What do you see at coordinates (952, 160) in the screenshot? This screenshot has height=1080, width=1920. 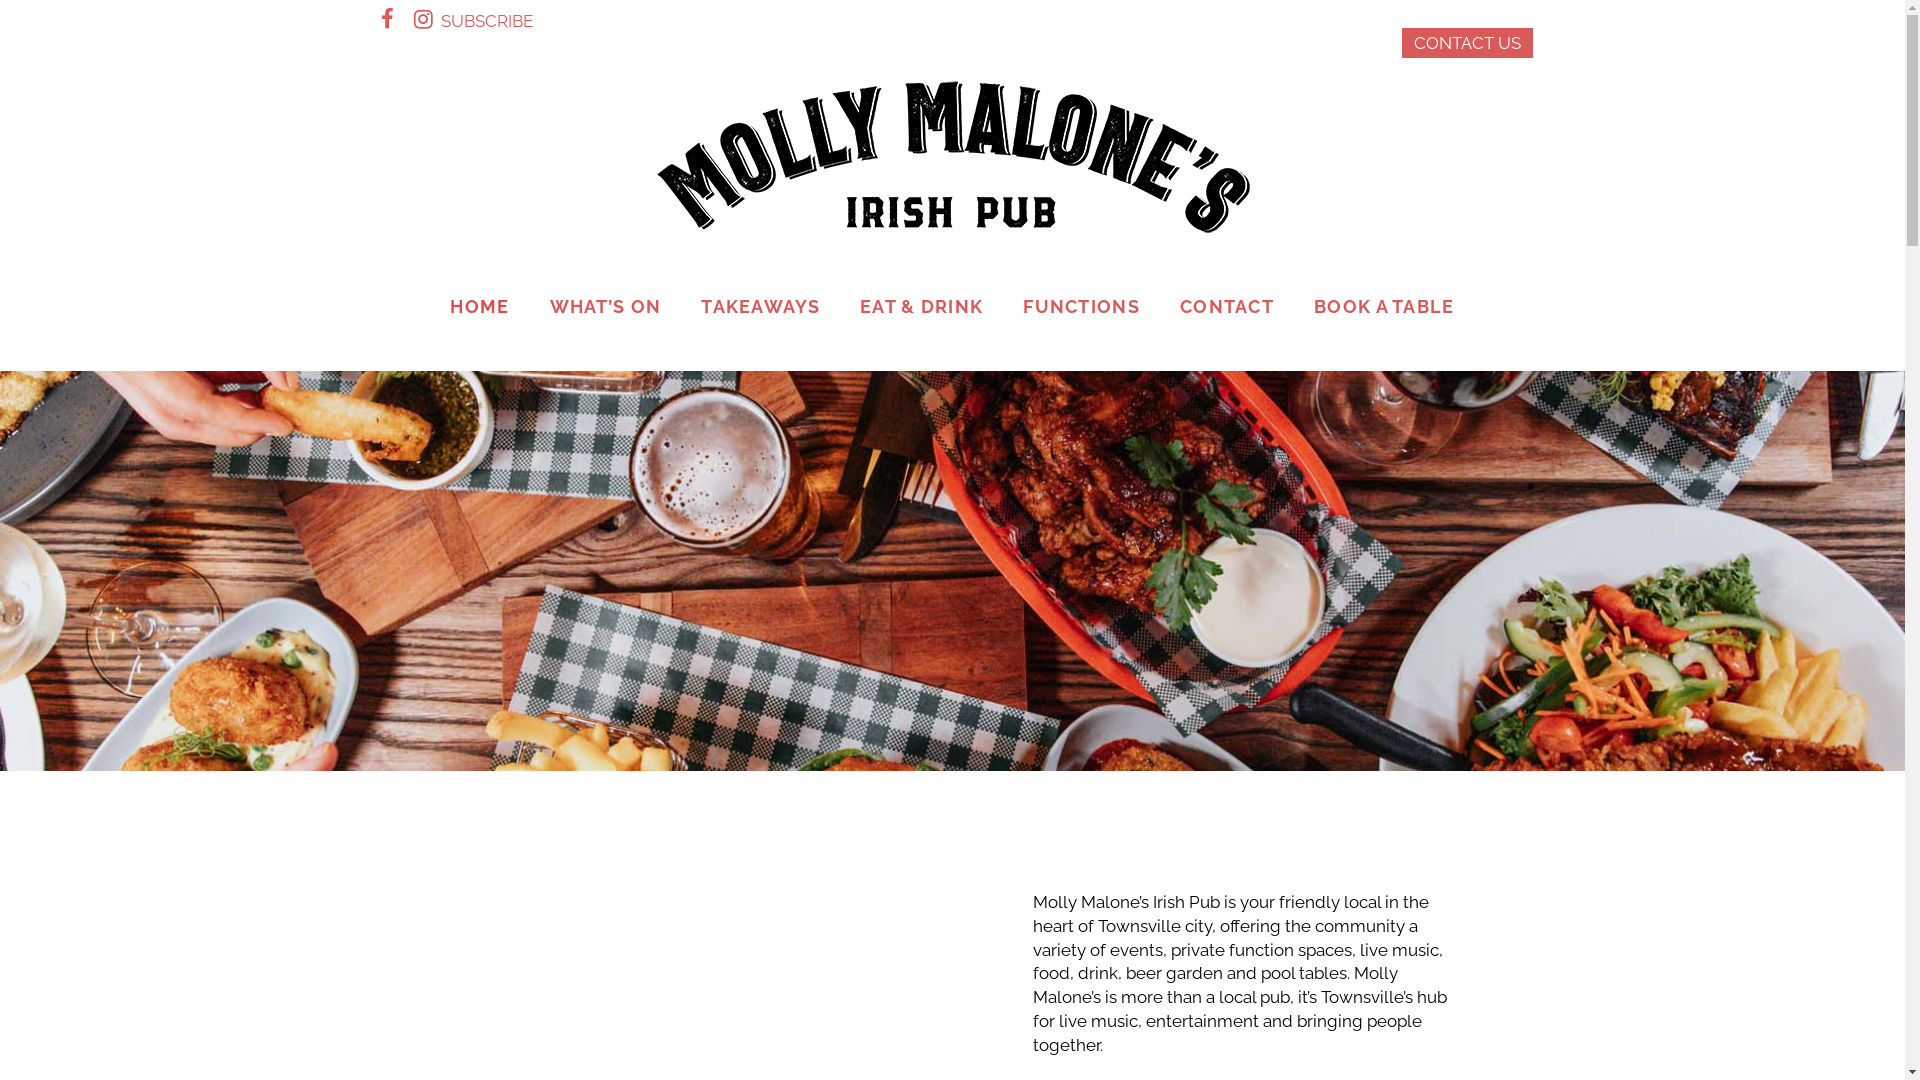 I see `Molly Malone's Irish Pub` at bounding box center [952, 160].